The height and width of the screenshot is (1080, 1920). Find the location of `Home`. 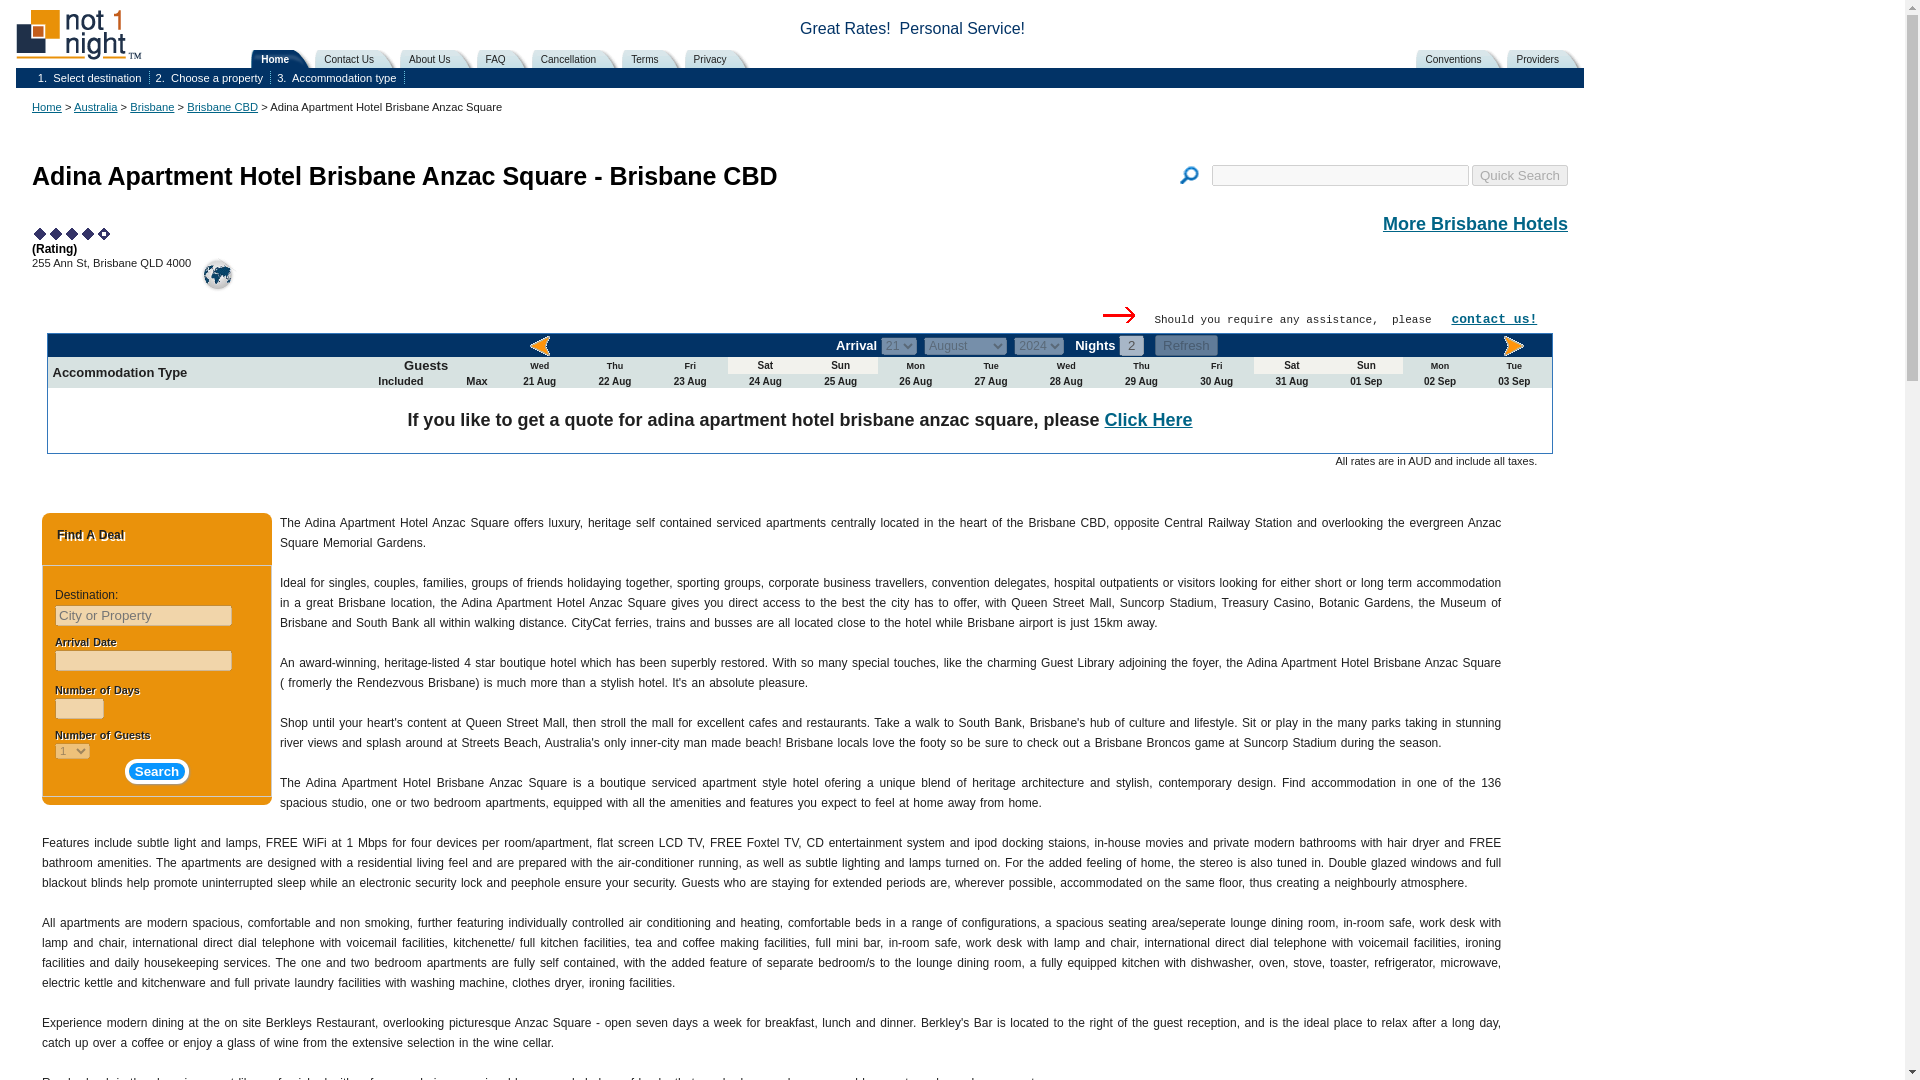

Home is located at coordinates (46, 107).